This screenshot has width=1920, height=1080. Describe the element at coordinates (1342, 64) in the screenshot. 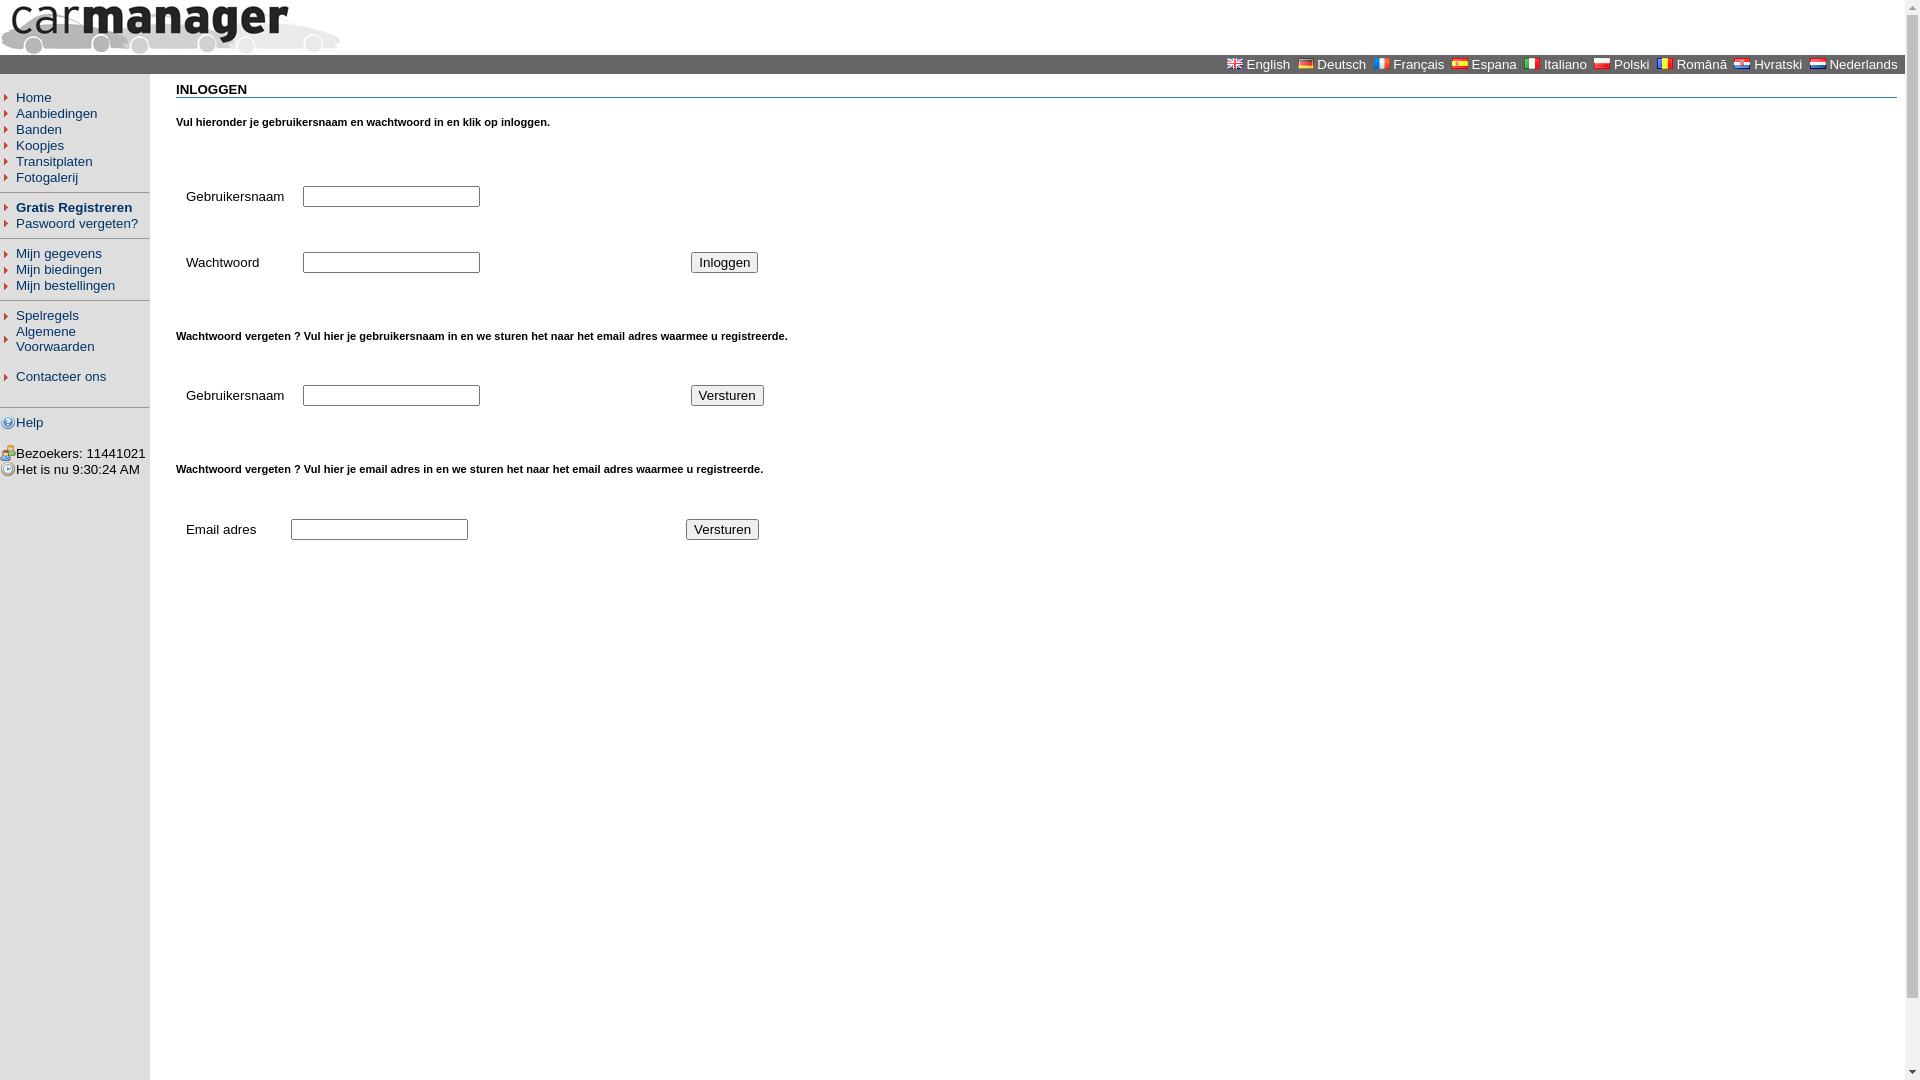

I see `Deutsch` at that location.